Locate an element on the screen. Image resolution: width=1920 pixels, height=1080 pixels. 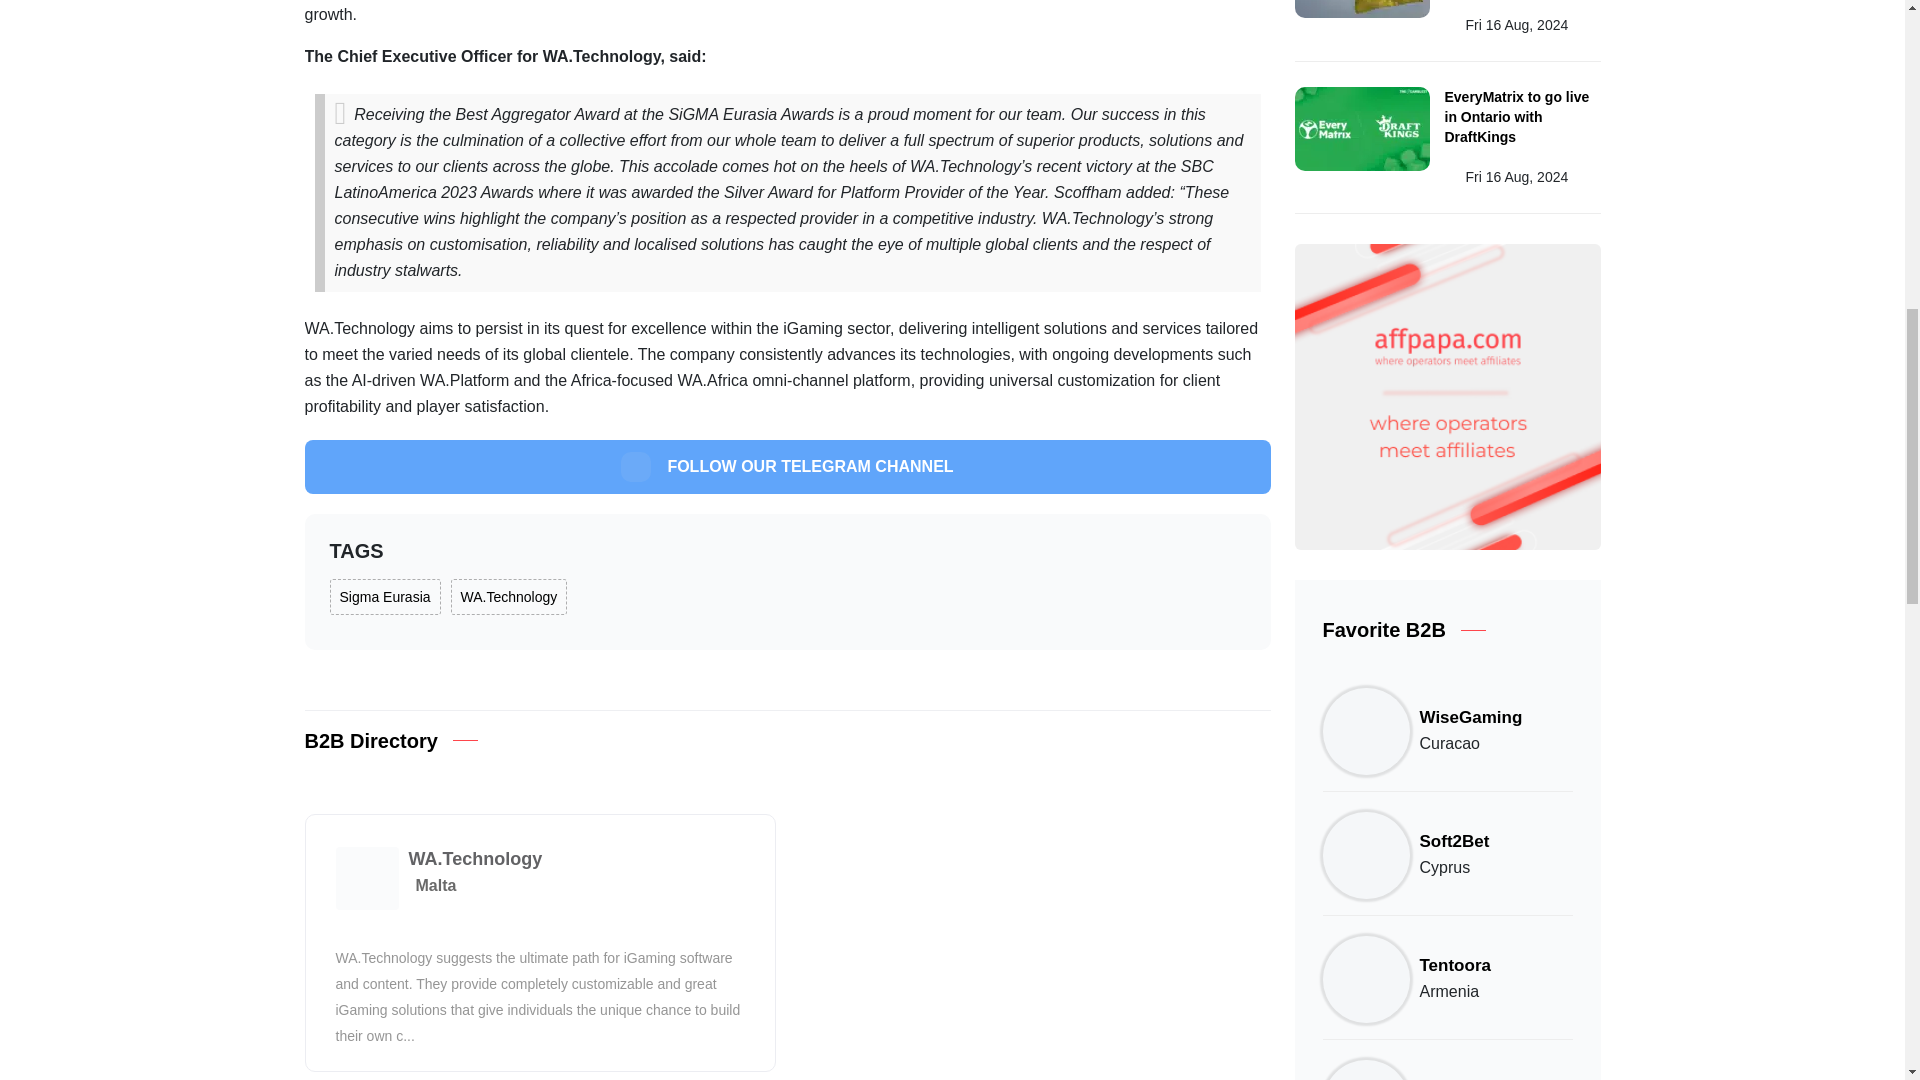
WA.Technology is located at coordinates (474, 858).